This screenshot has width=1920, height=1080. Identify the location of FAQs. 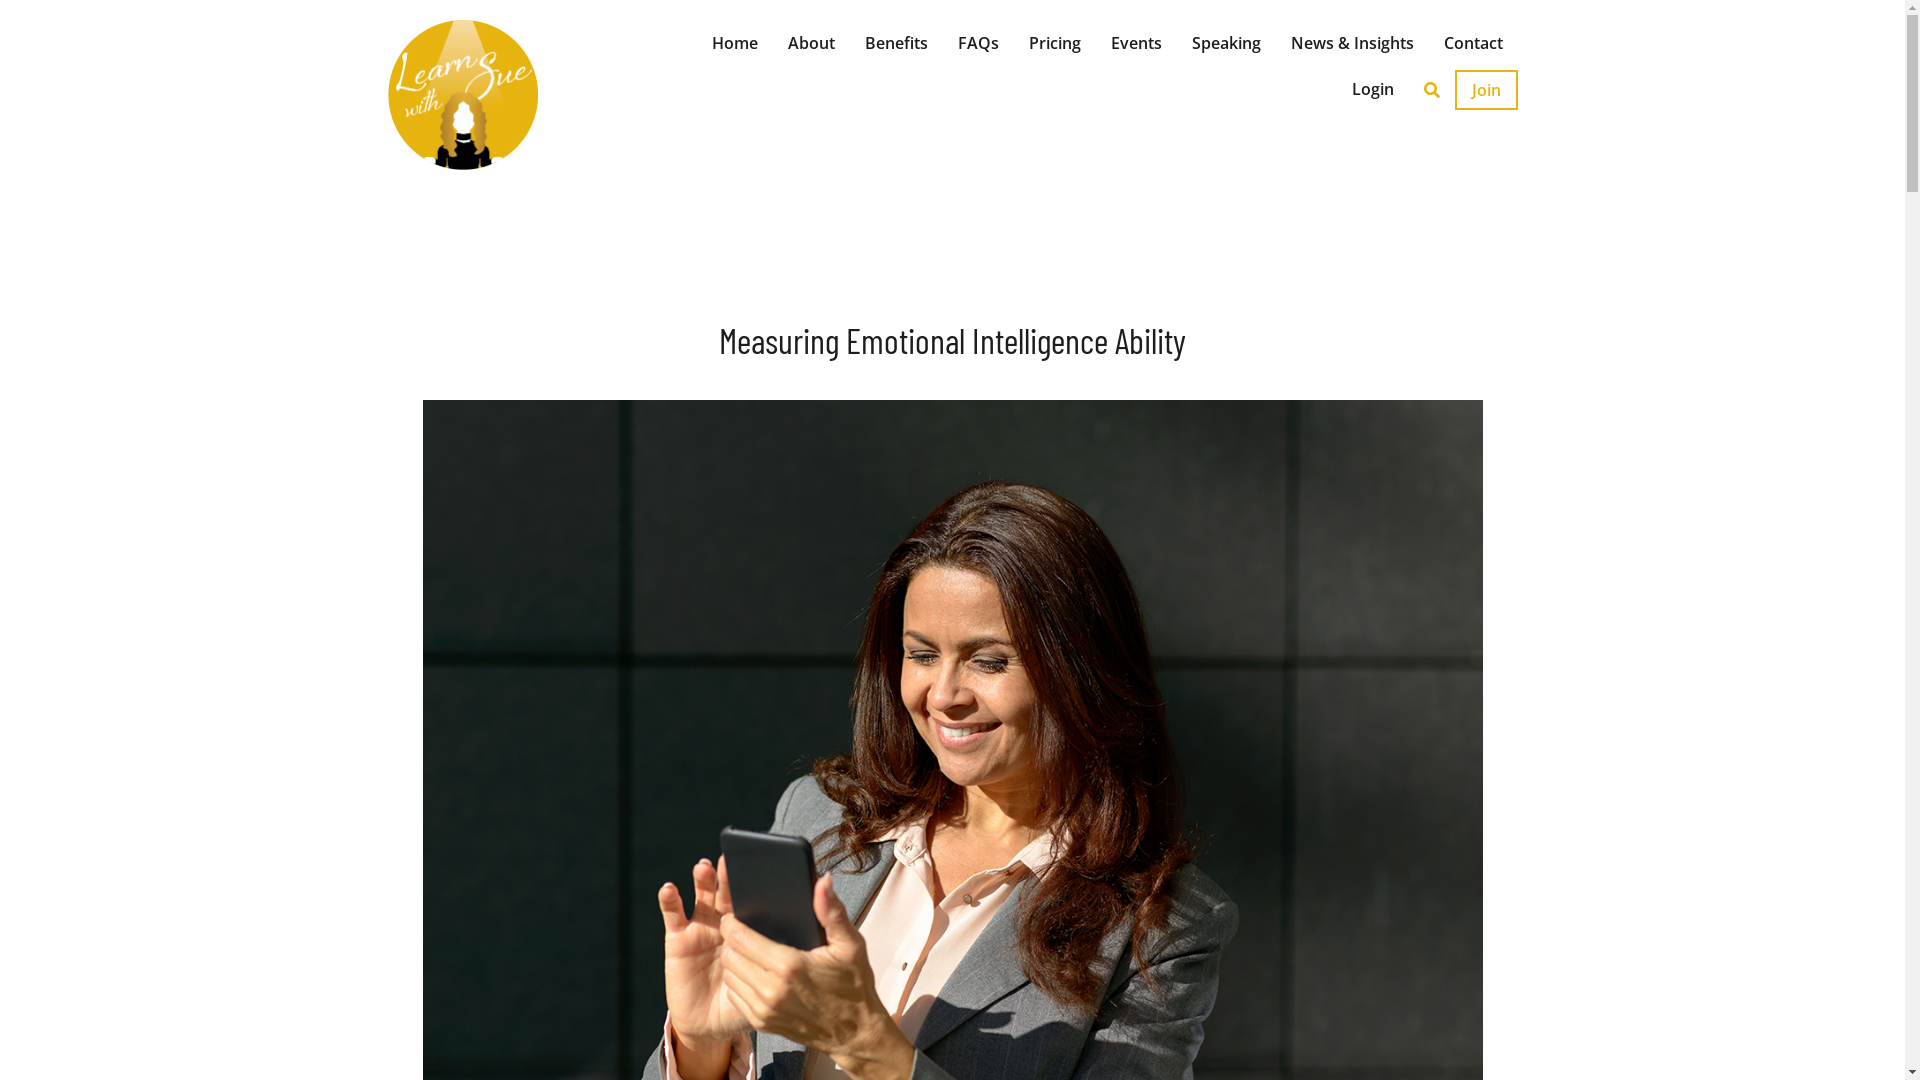
(978, 43).